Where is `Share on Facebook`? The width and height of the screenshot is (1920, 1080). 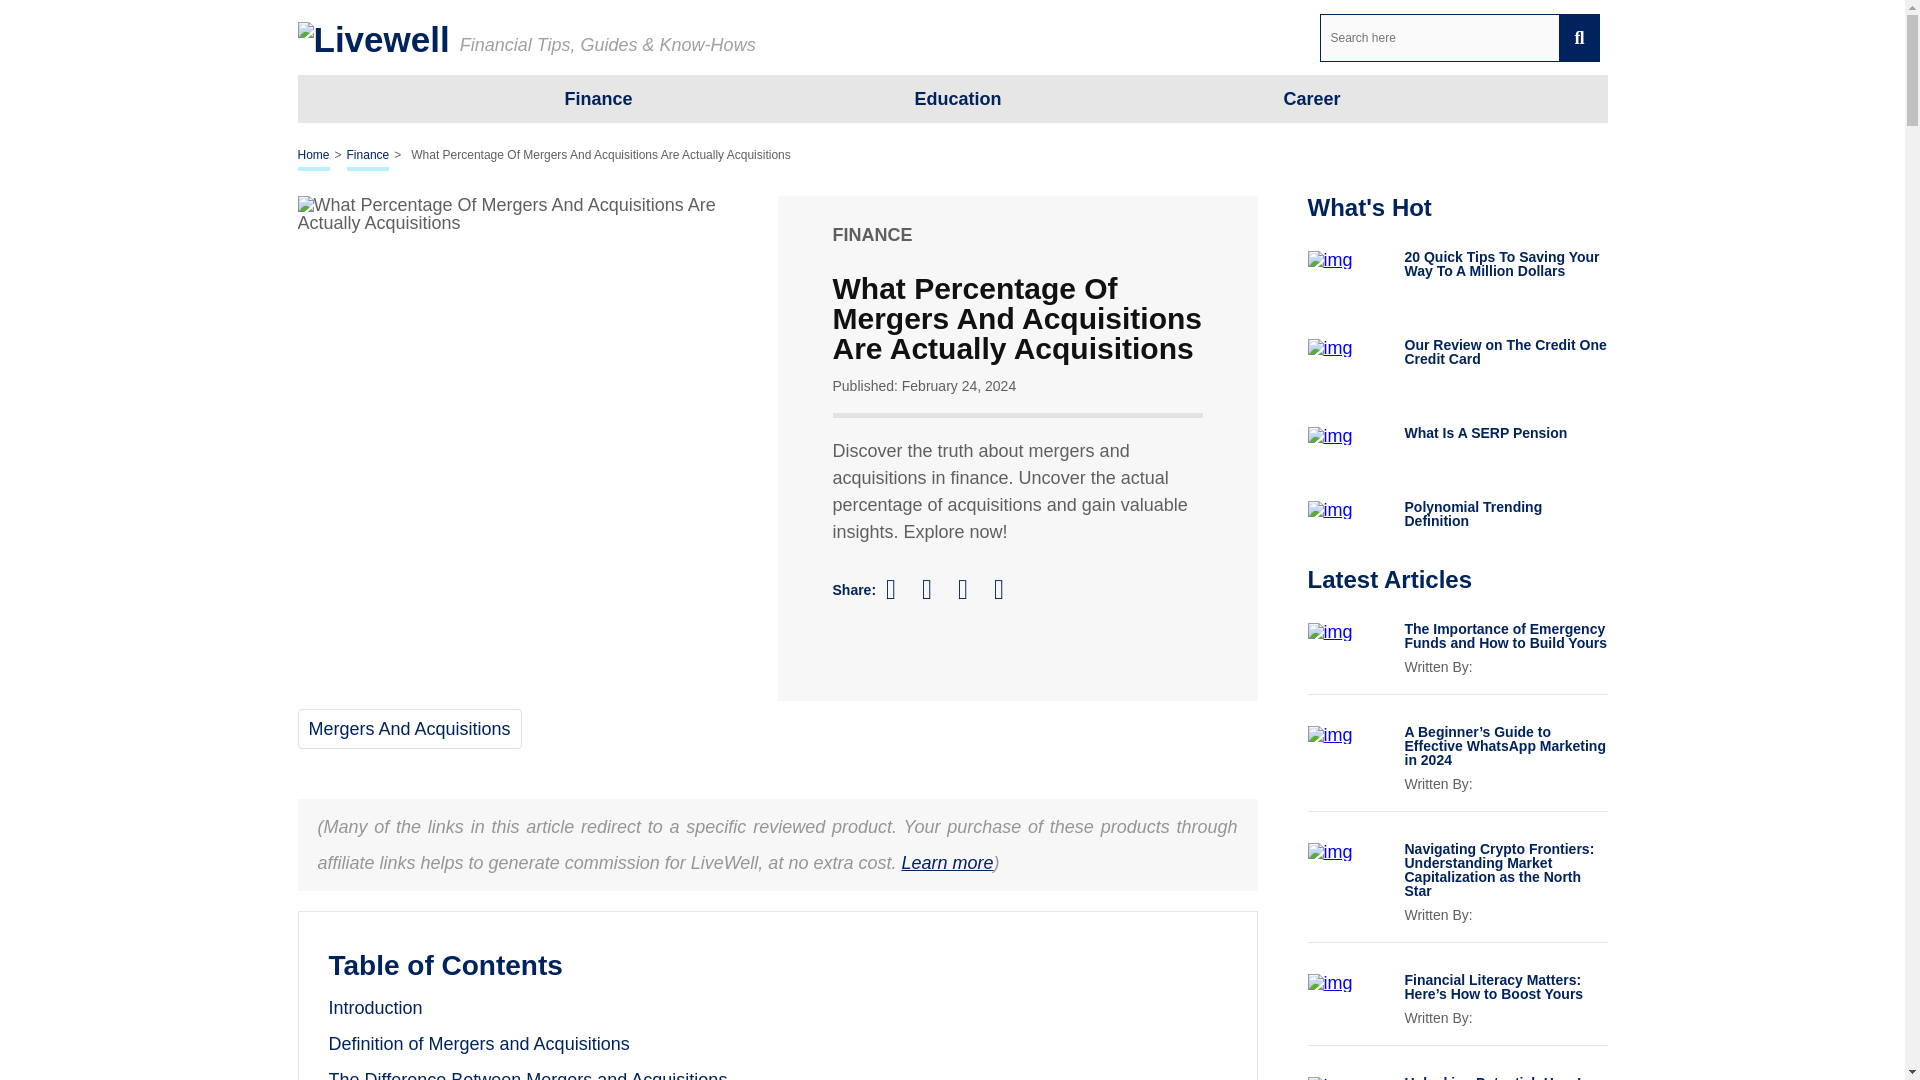 Share on Facebook is located at coordinates (899, 588).